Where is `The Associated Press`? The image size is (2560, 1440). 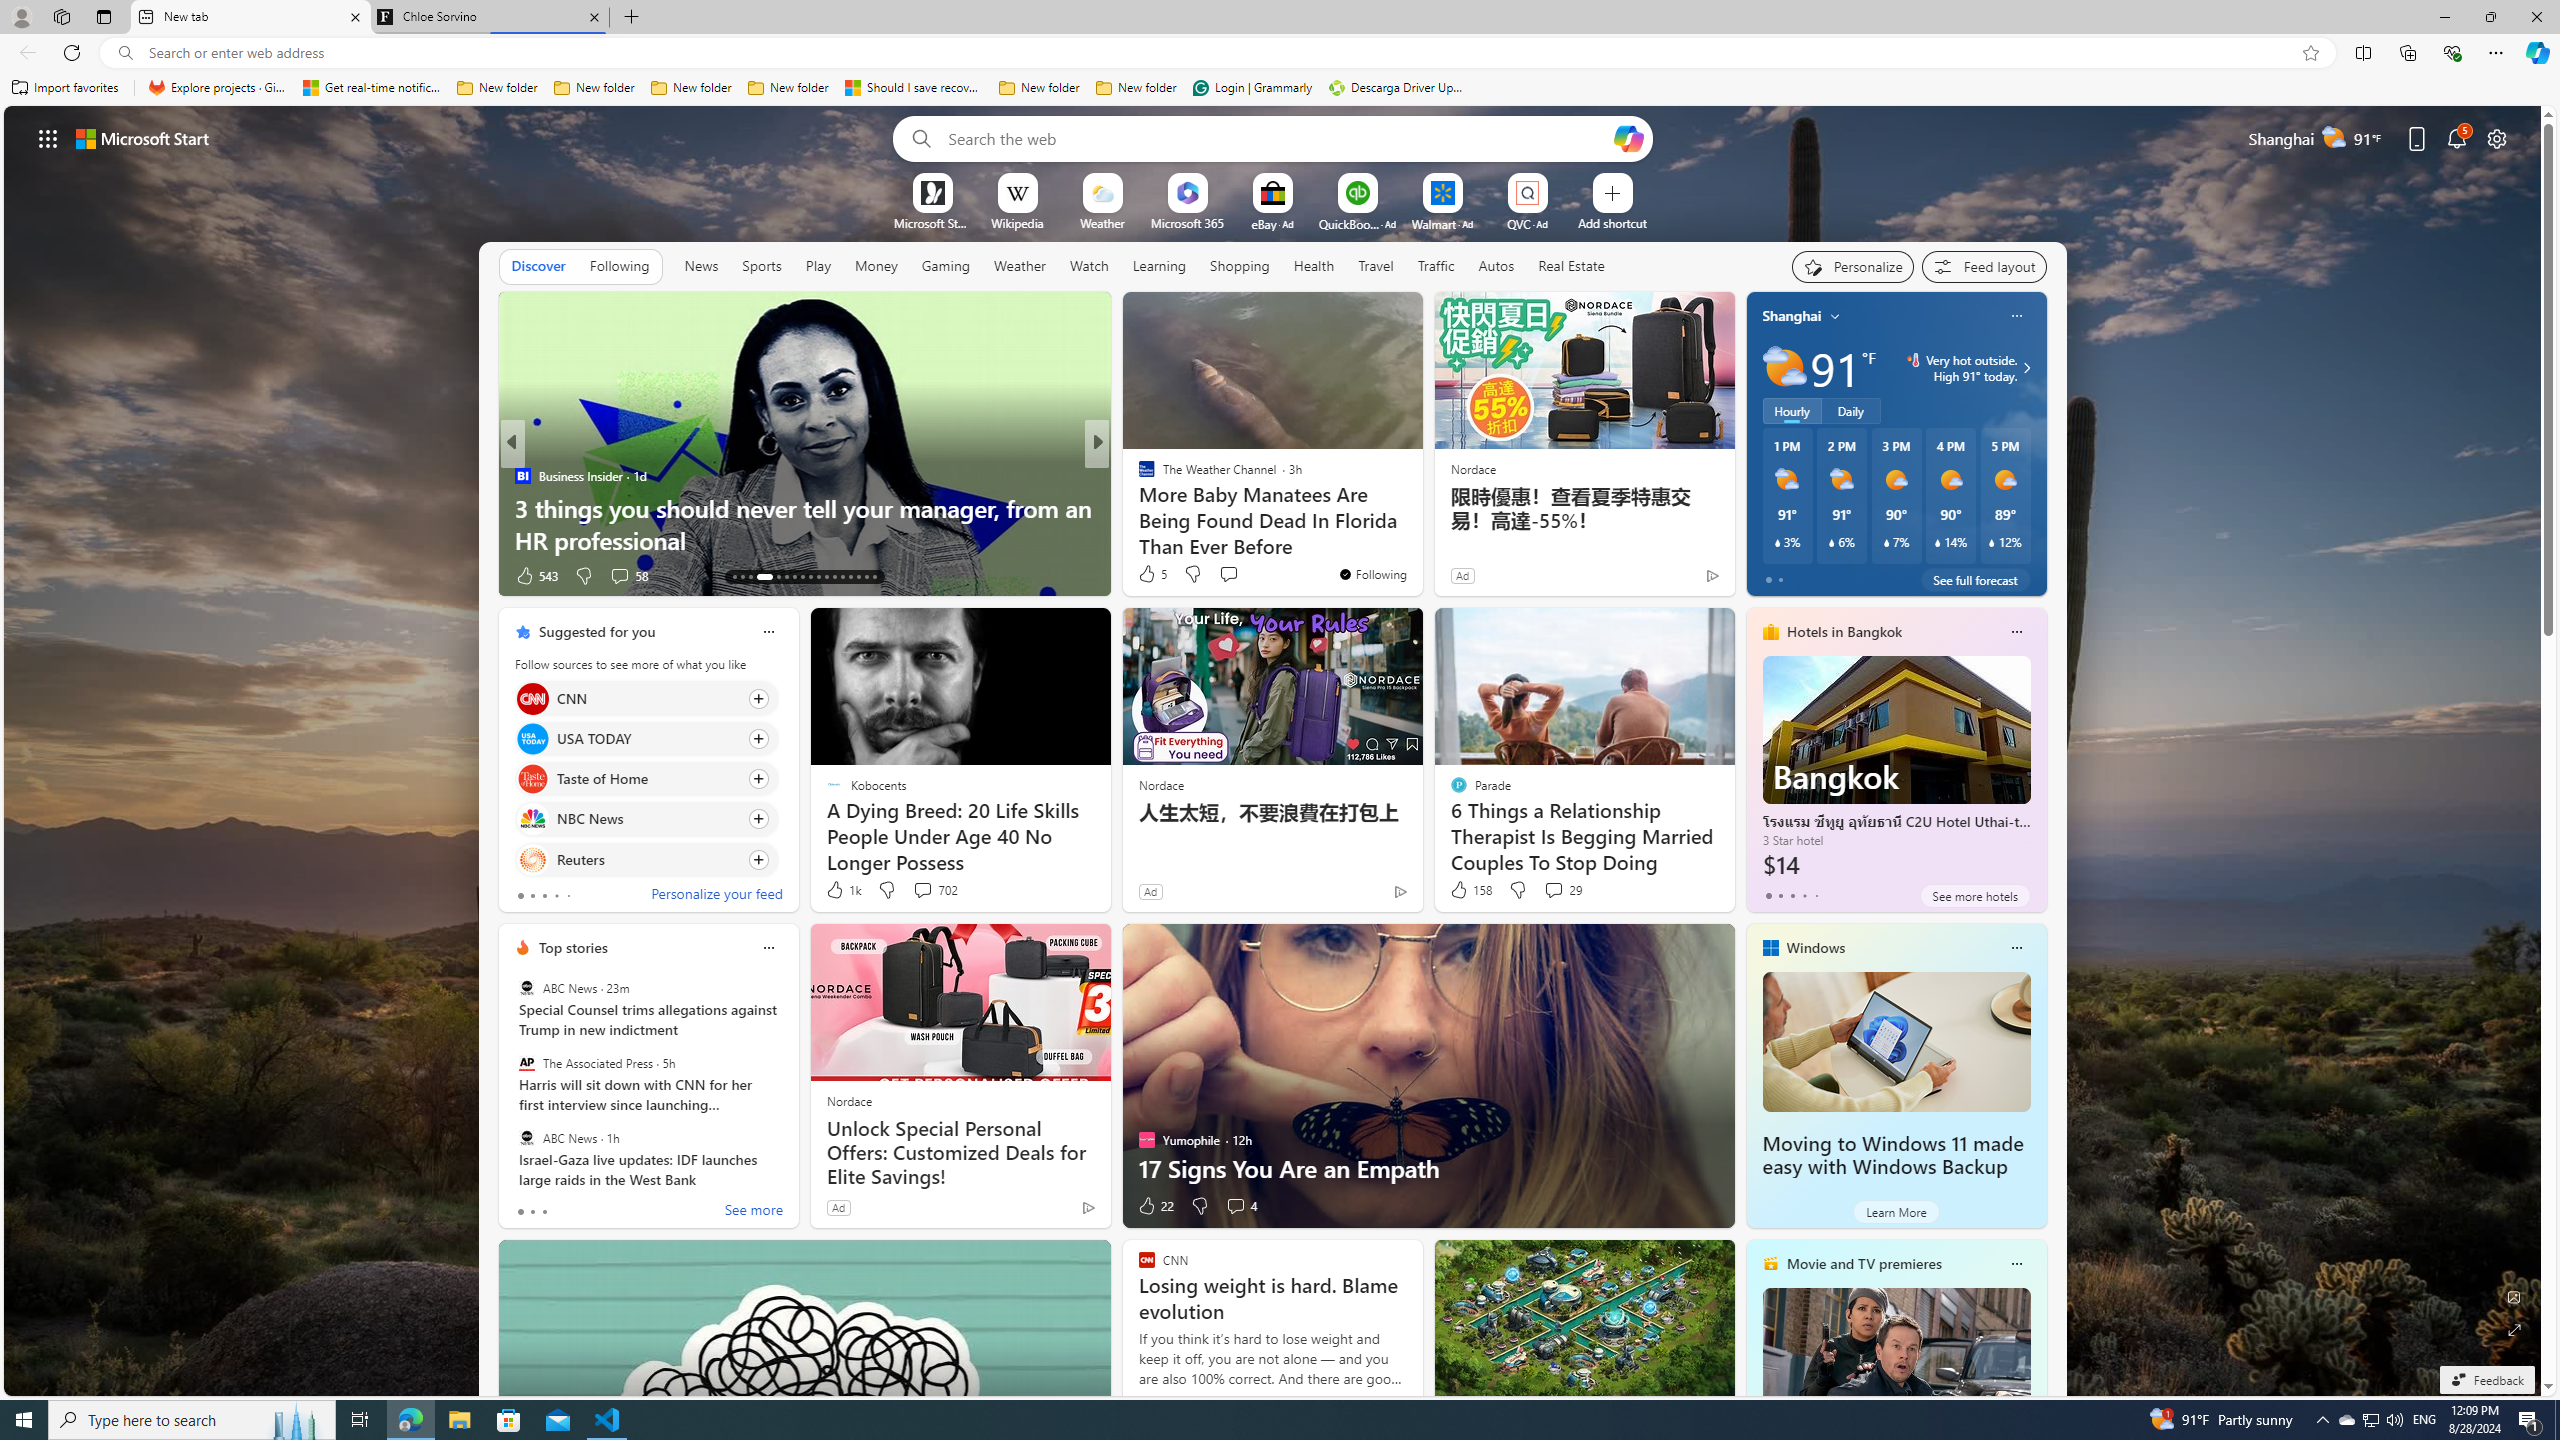
The Associated Press is located at coordinates (526, 1063).